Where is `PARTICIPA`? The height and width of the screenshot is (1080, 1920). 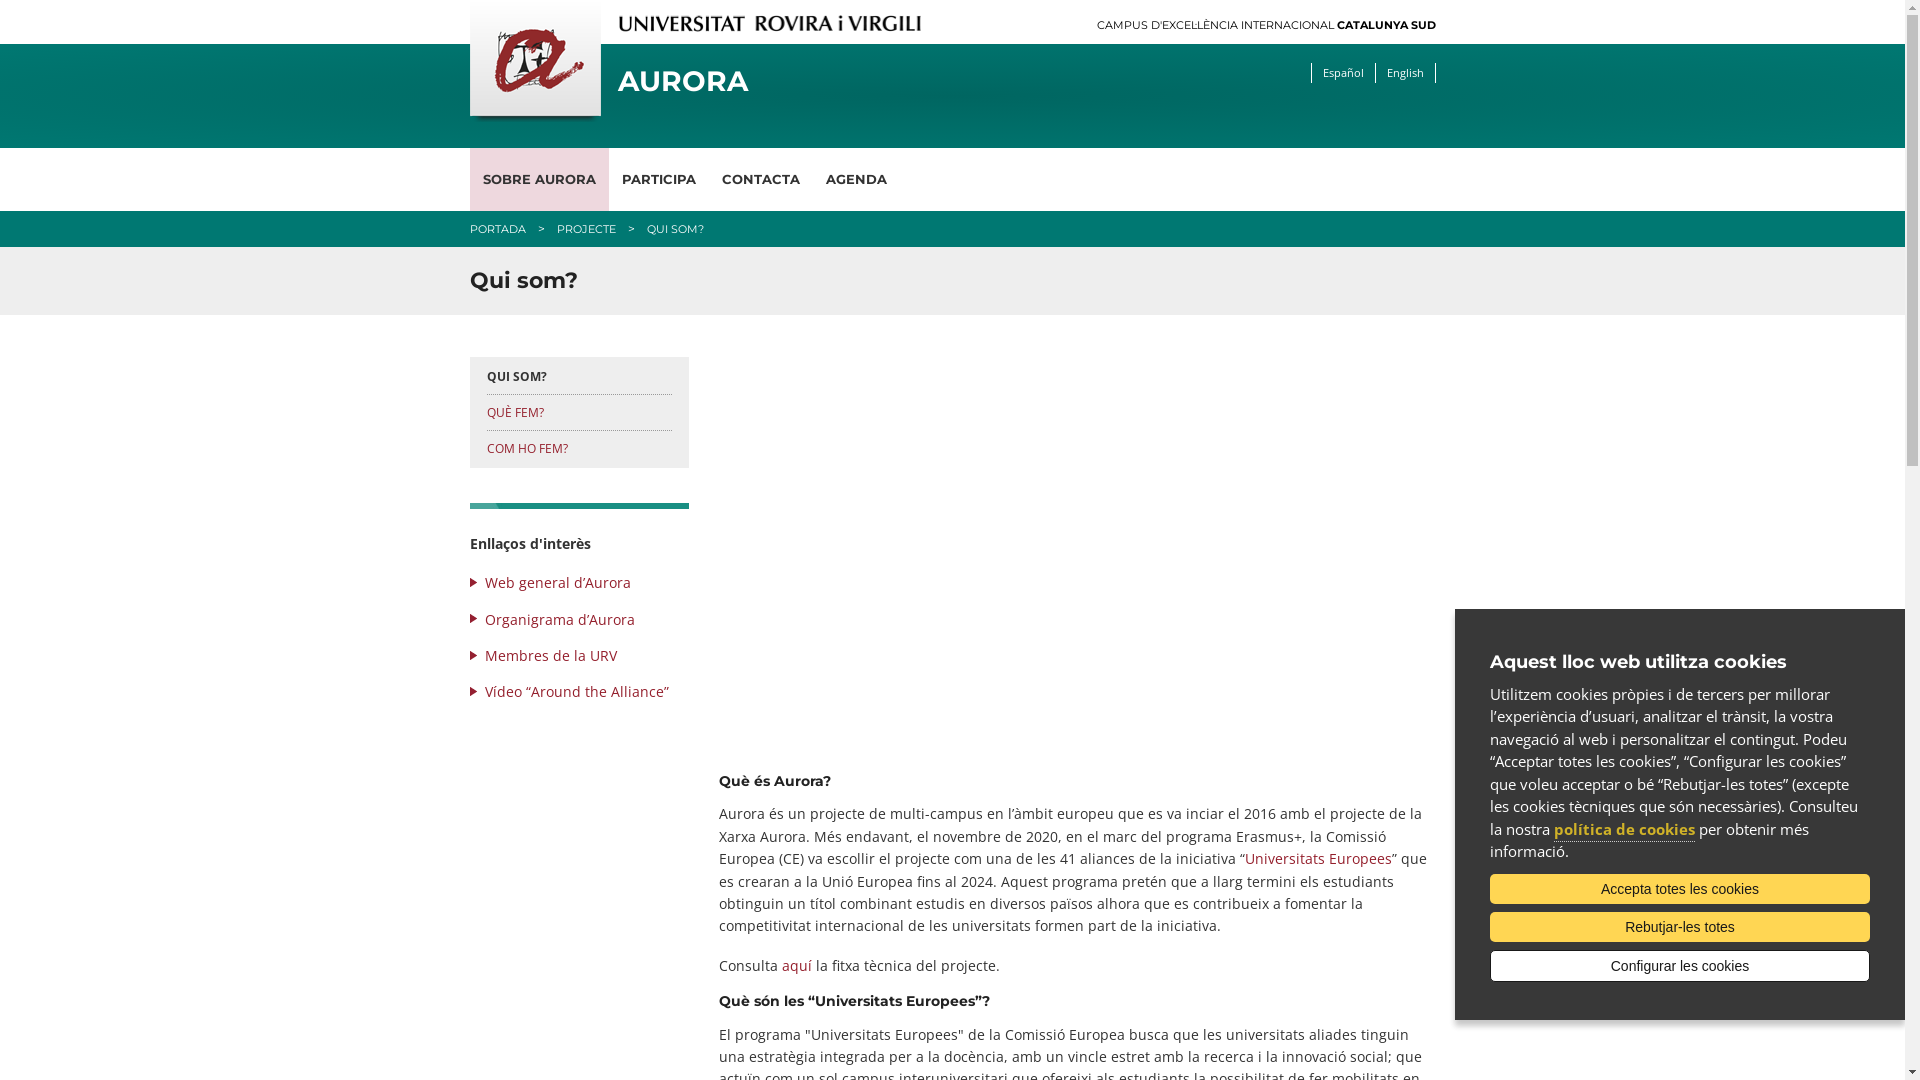 PARTICIPA is located at coordinates (658, 180).